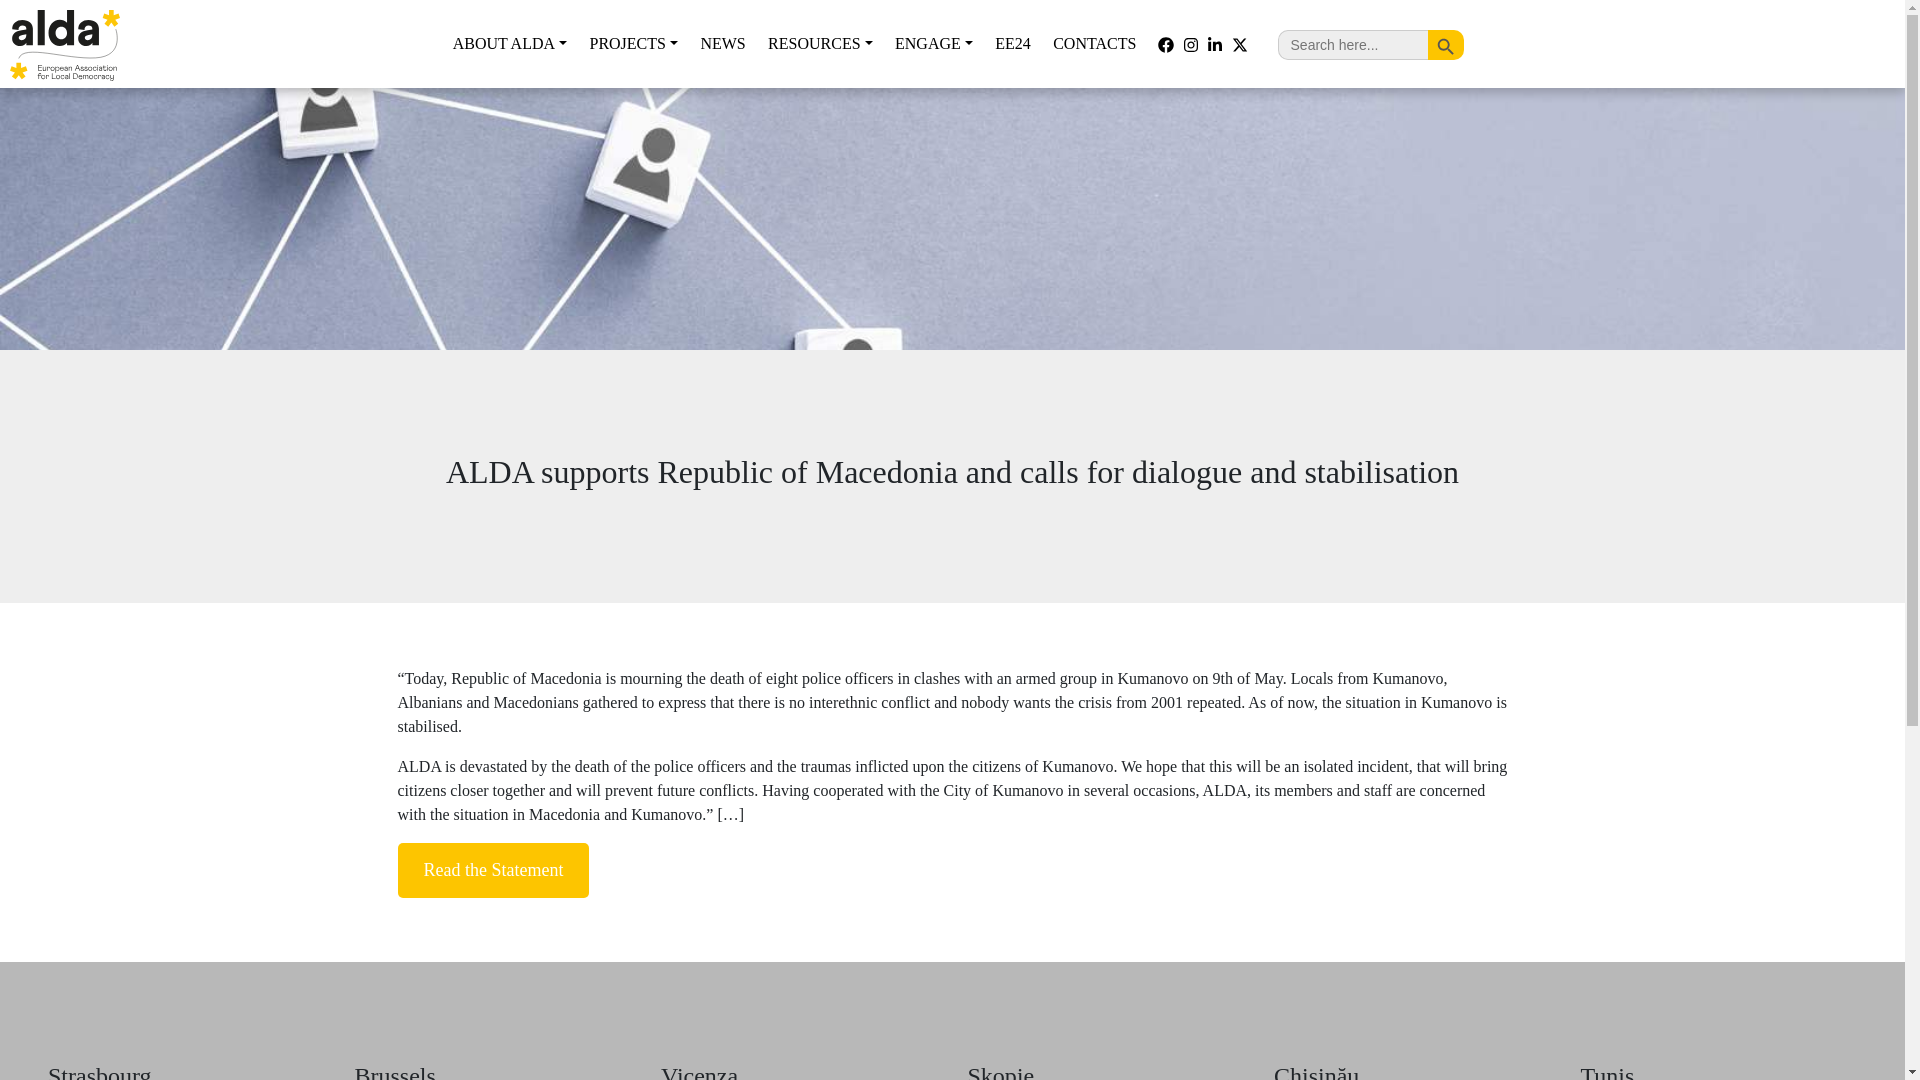  Describe the element at coordinates (1446, 44) in the screenshot. I see `Search Button` at that location.